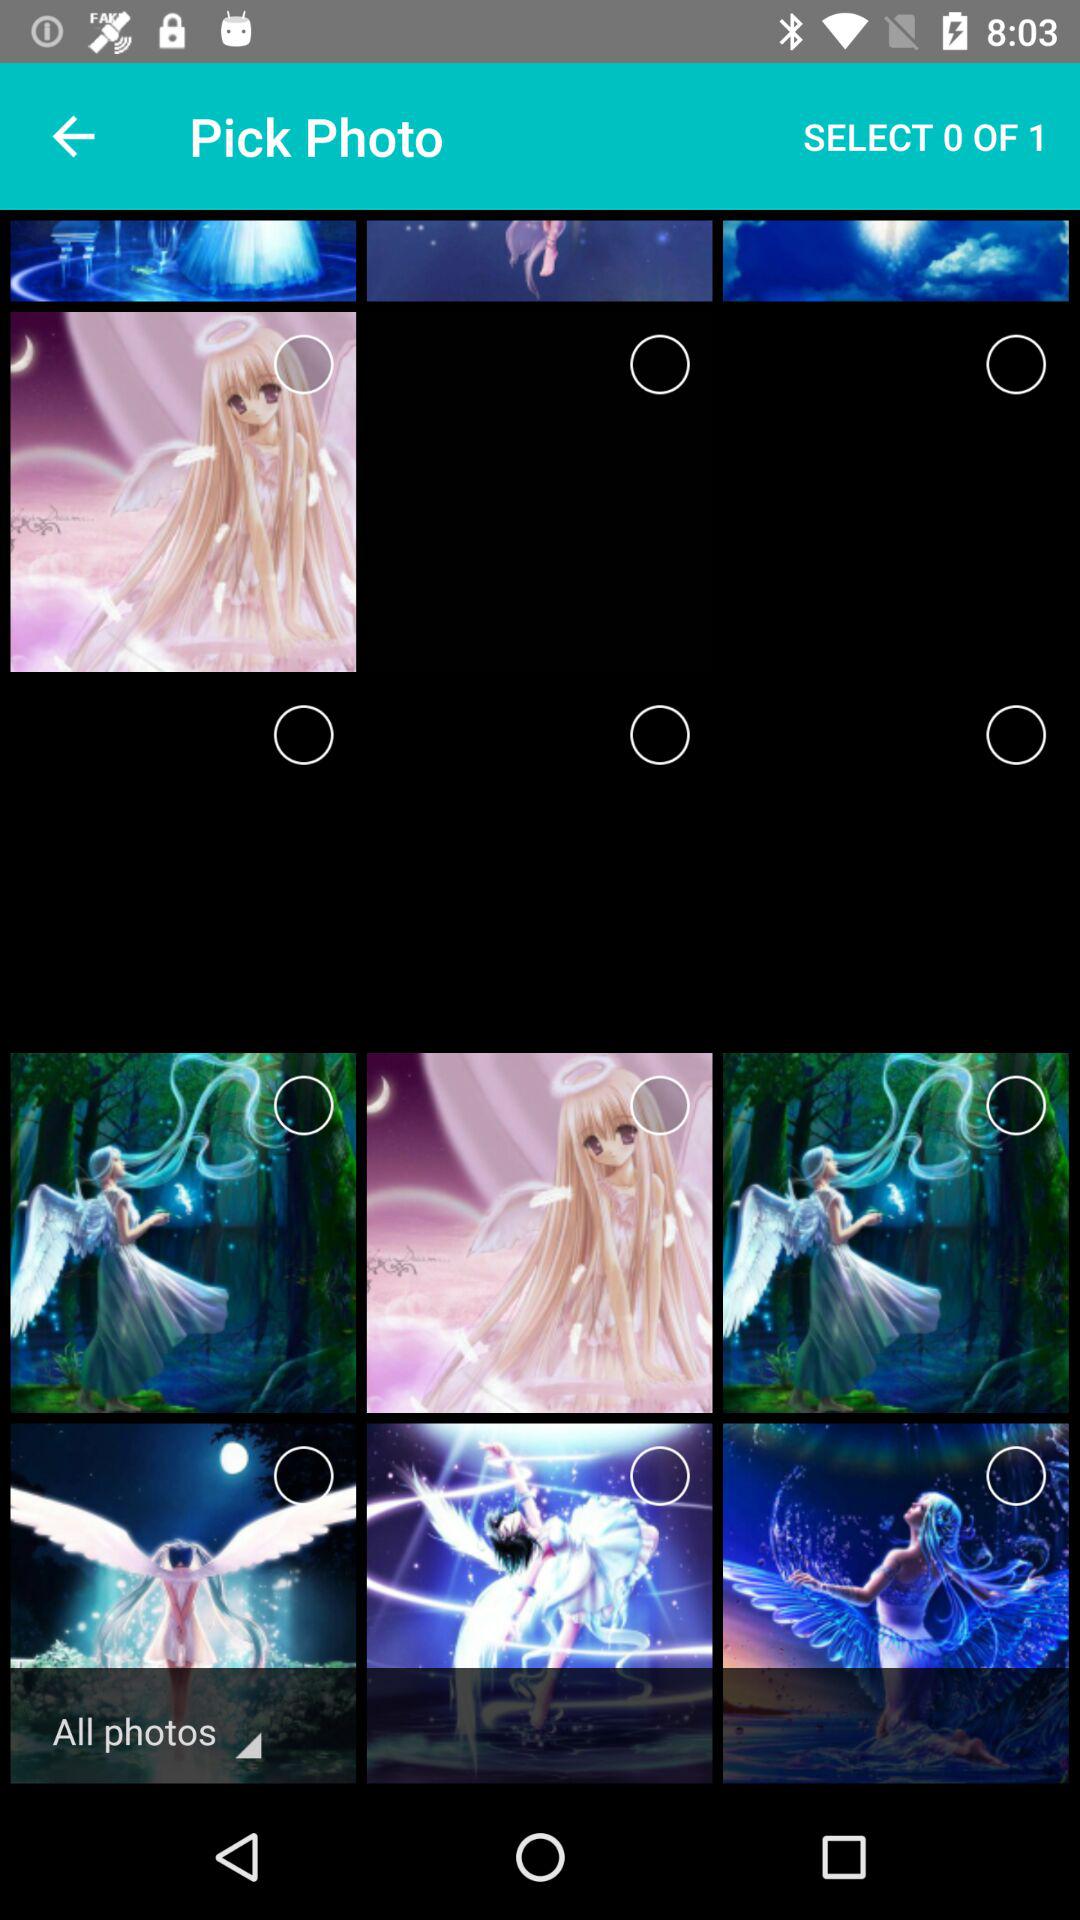 The image size is (1080, 1920). I want to click on select page, so click(304, 734).